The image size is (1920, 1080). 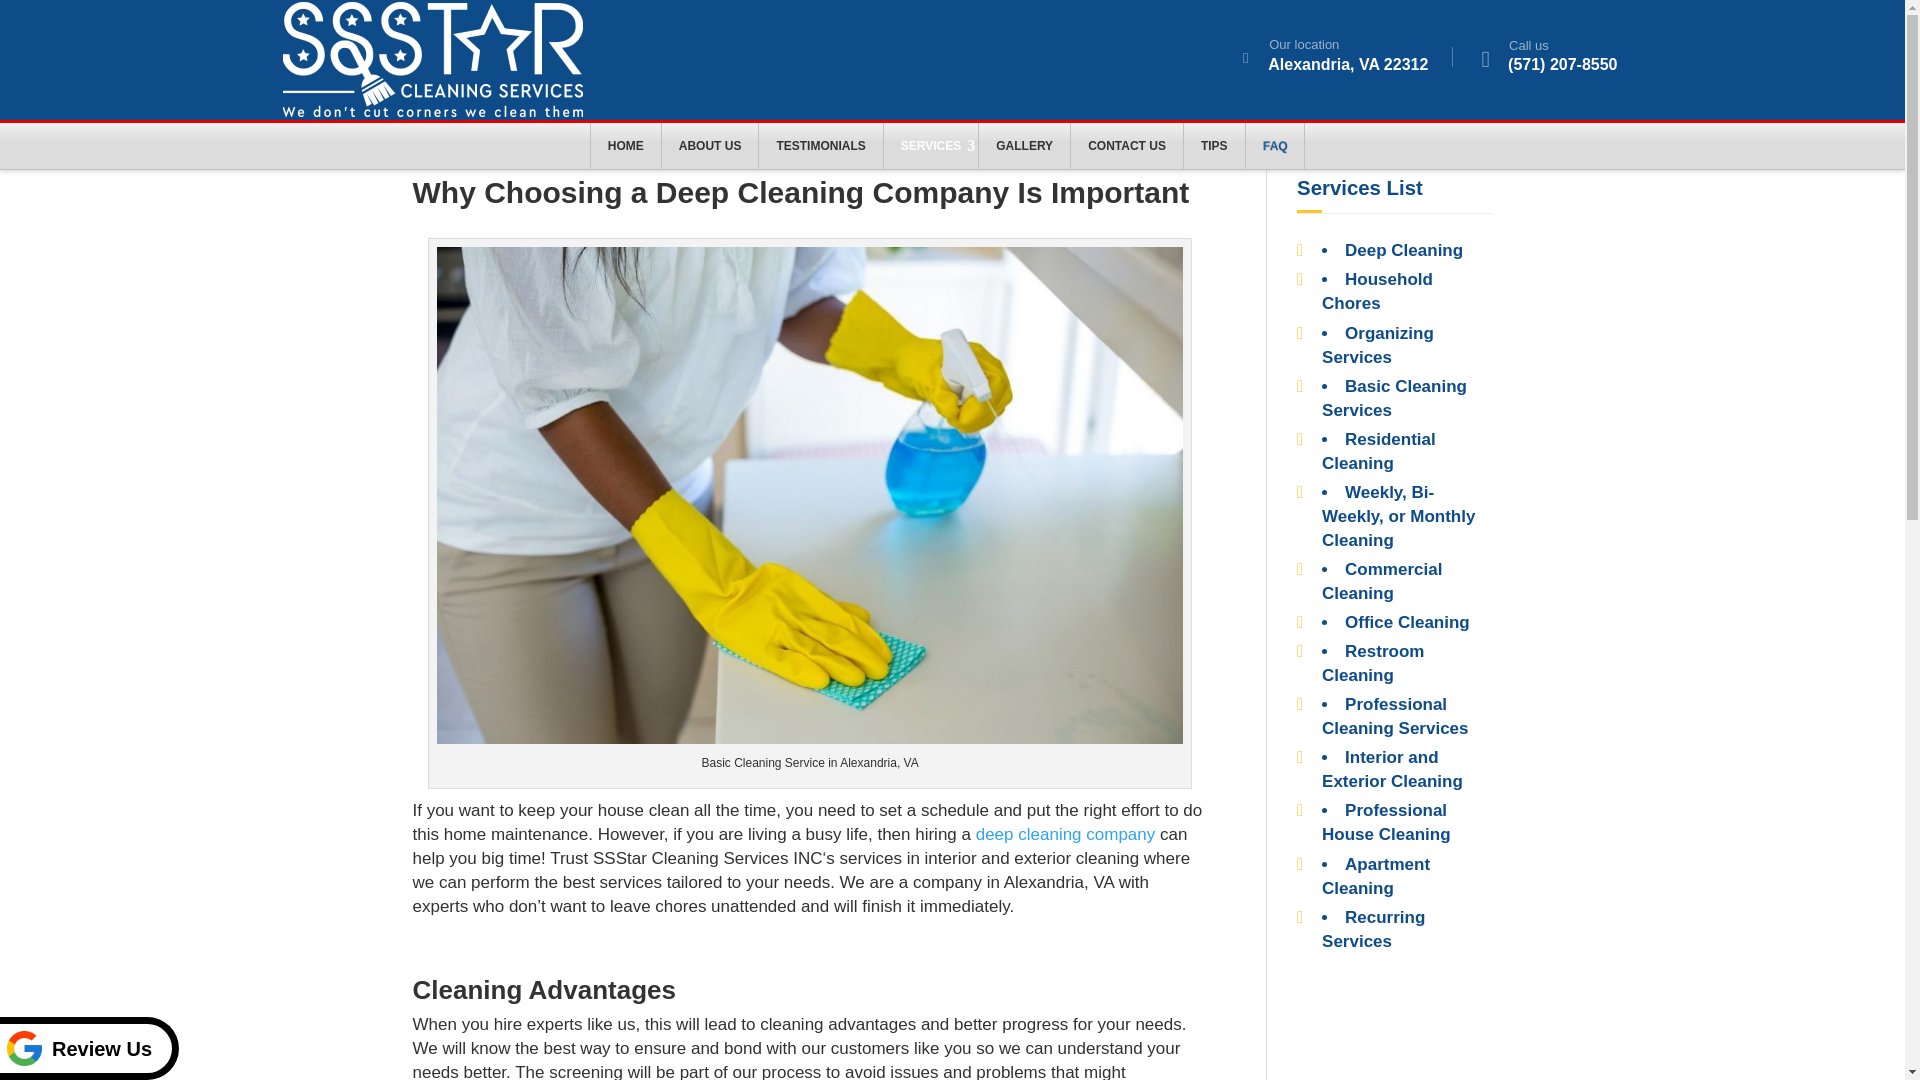 I want to click on FAQ, so click(x=1276, y=146).